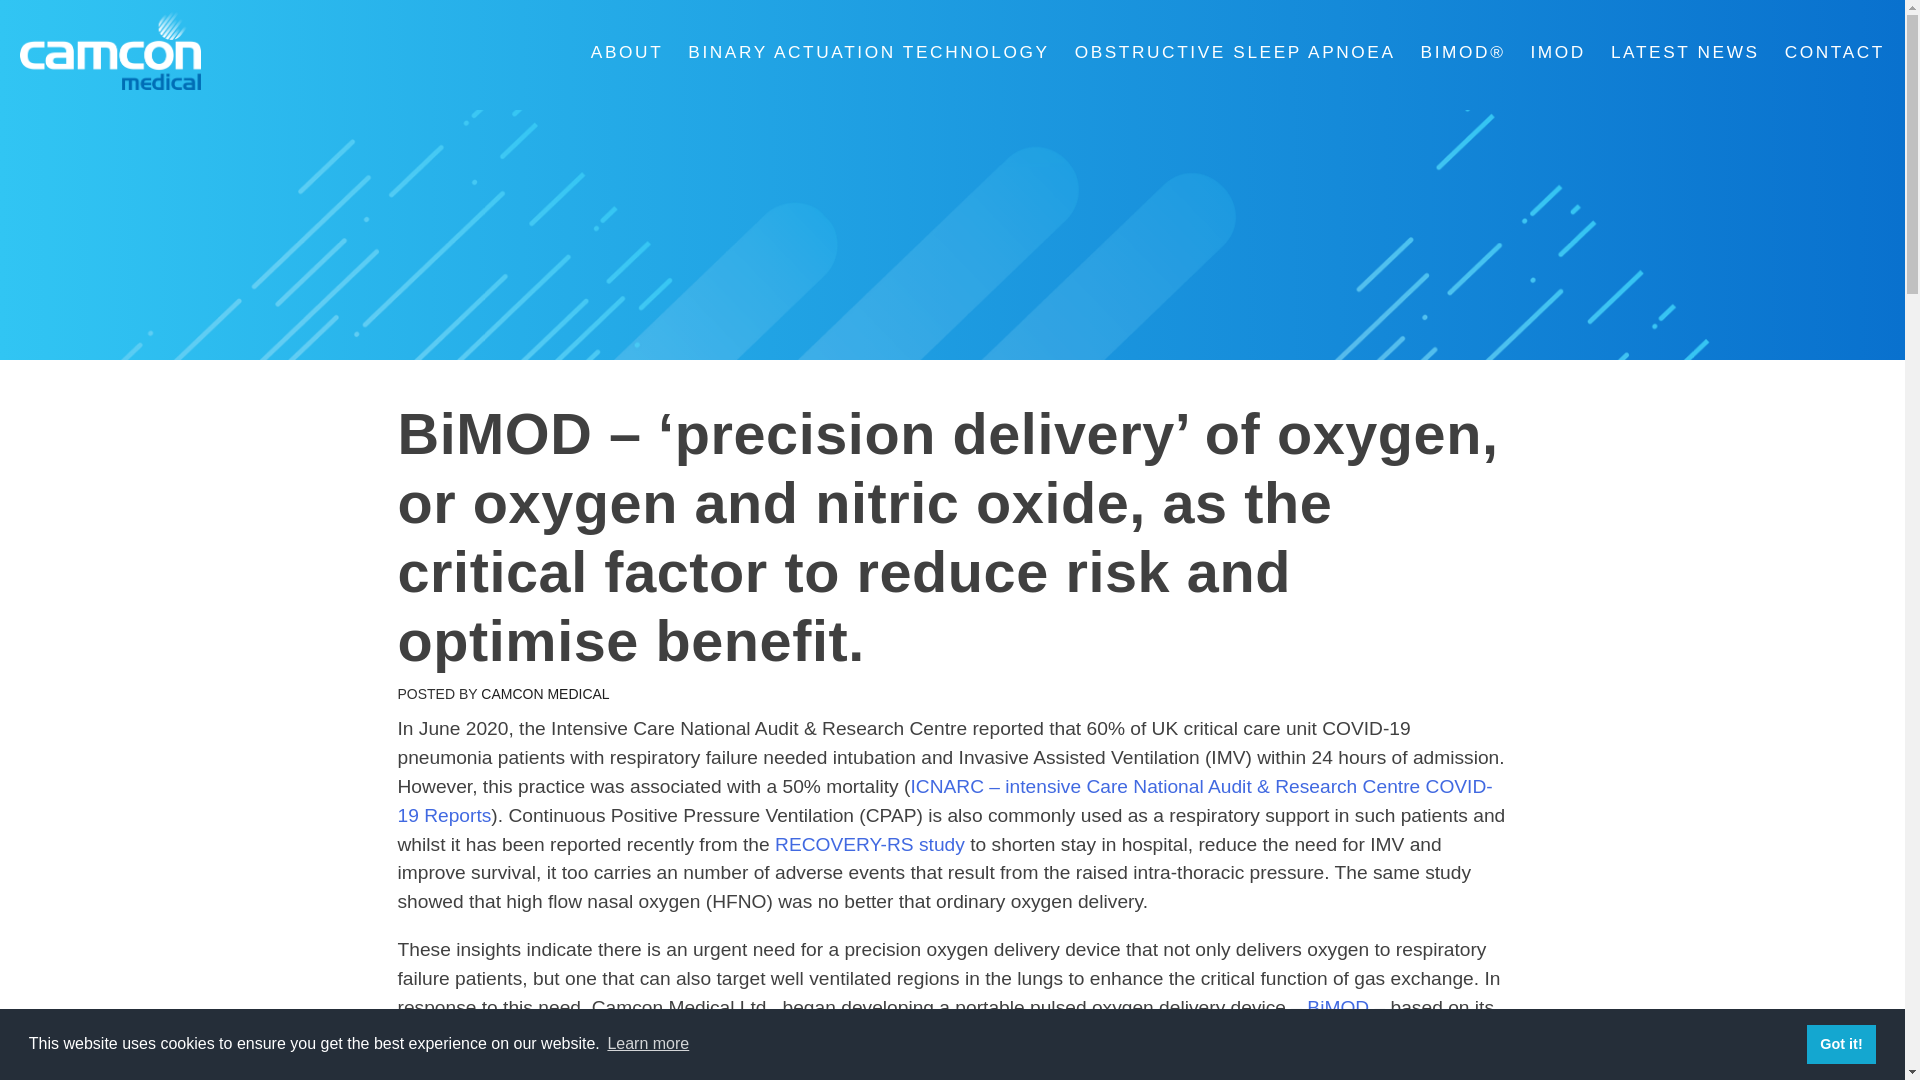  I want to click on IMOD, so click(1545, 52).